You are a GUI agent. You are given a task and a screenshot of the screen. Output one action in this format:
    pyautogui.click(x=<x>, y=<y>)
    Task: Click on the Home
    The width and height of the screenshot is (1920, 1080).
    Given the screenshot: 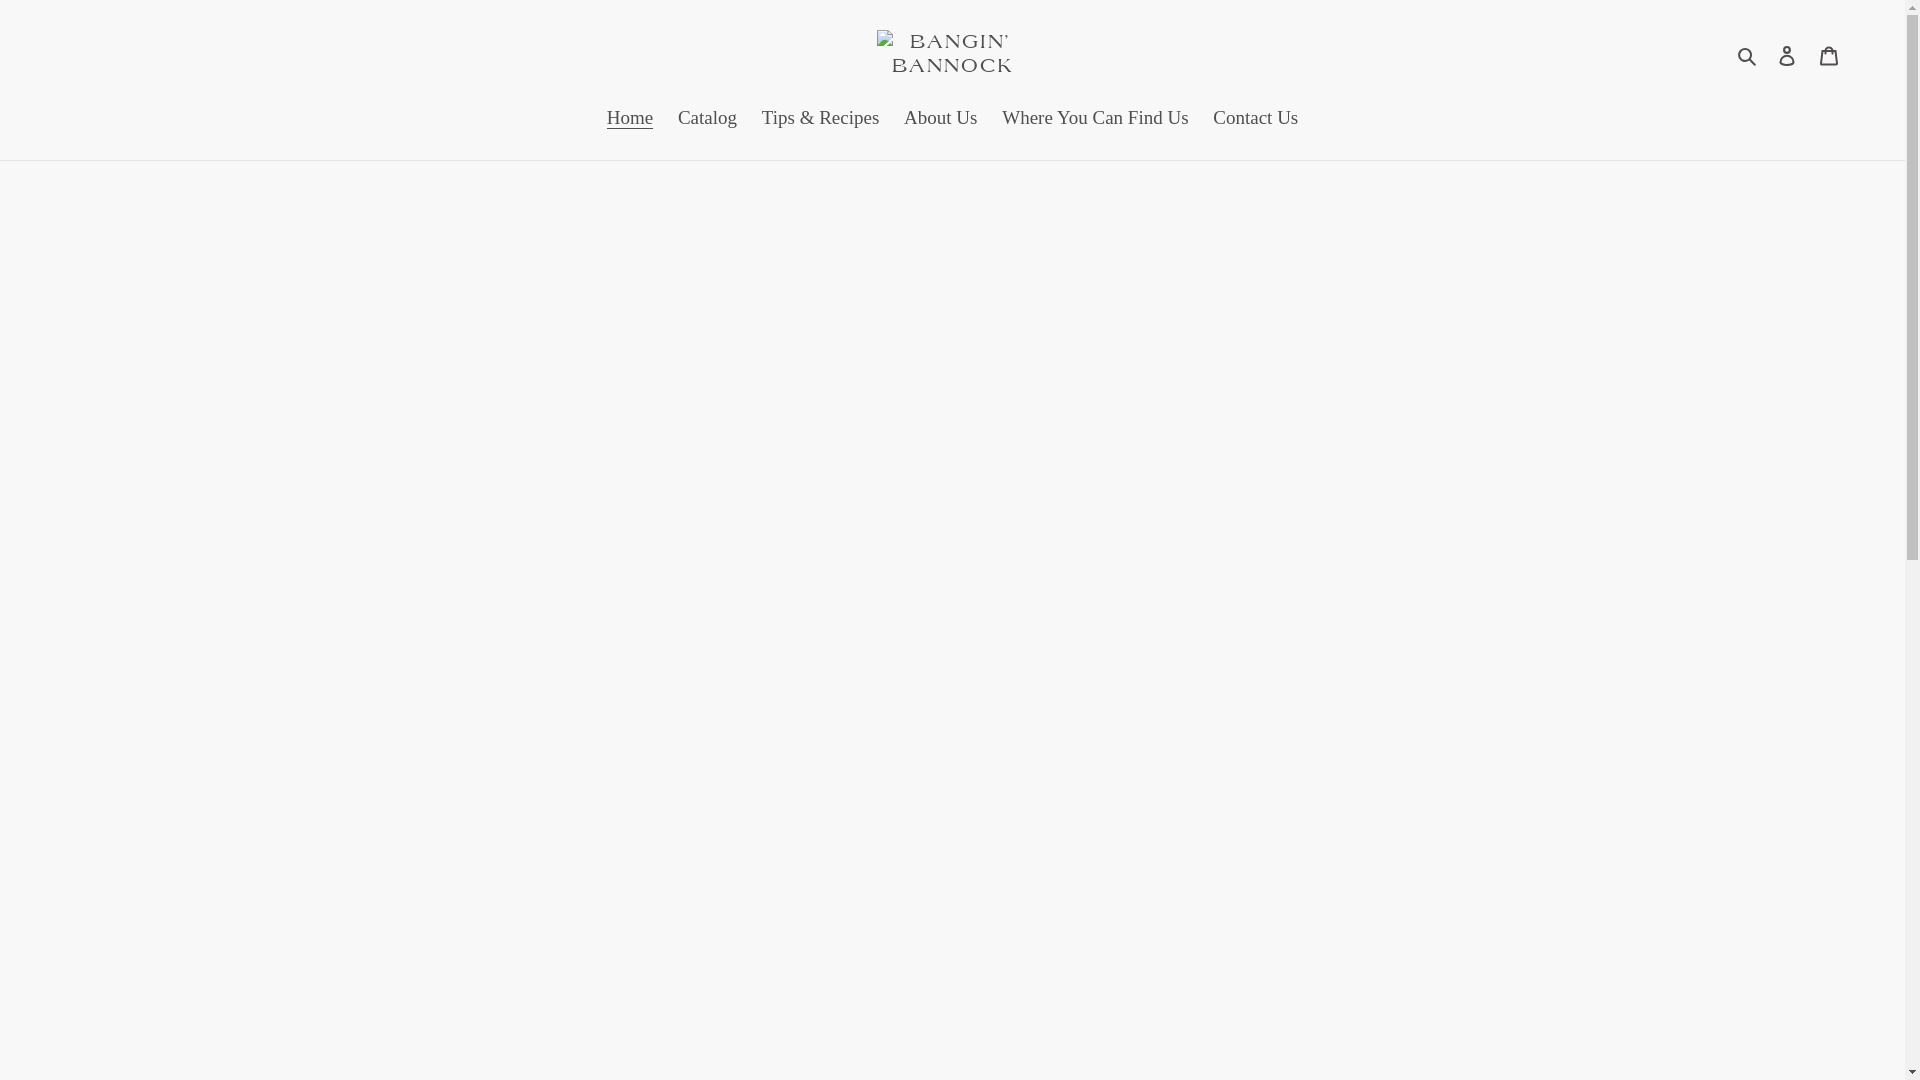 What is the action you would take?
    pyautogui.click(x=630, y=120)
    